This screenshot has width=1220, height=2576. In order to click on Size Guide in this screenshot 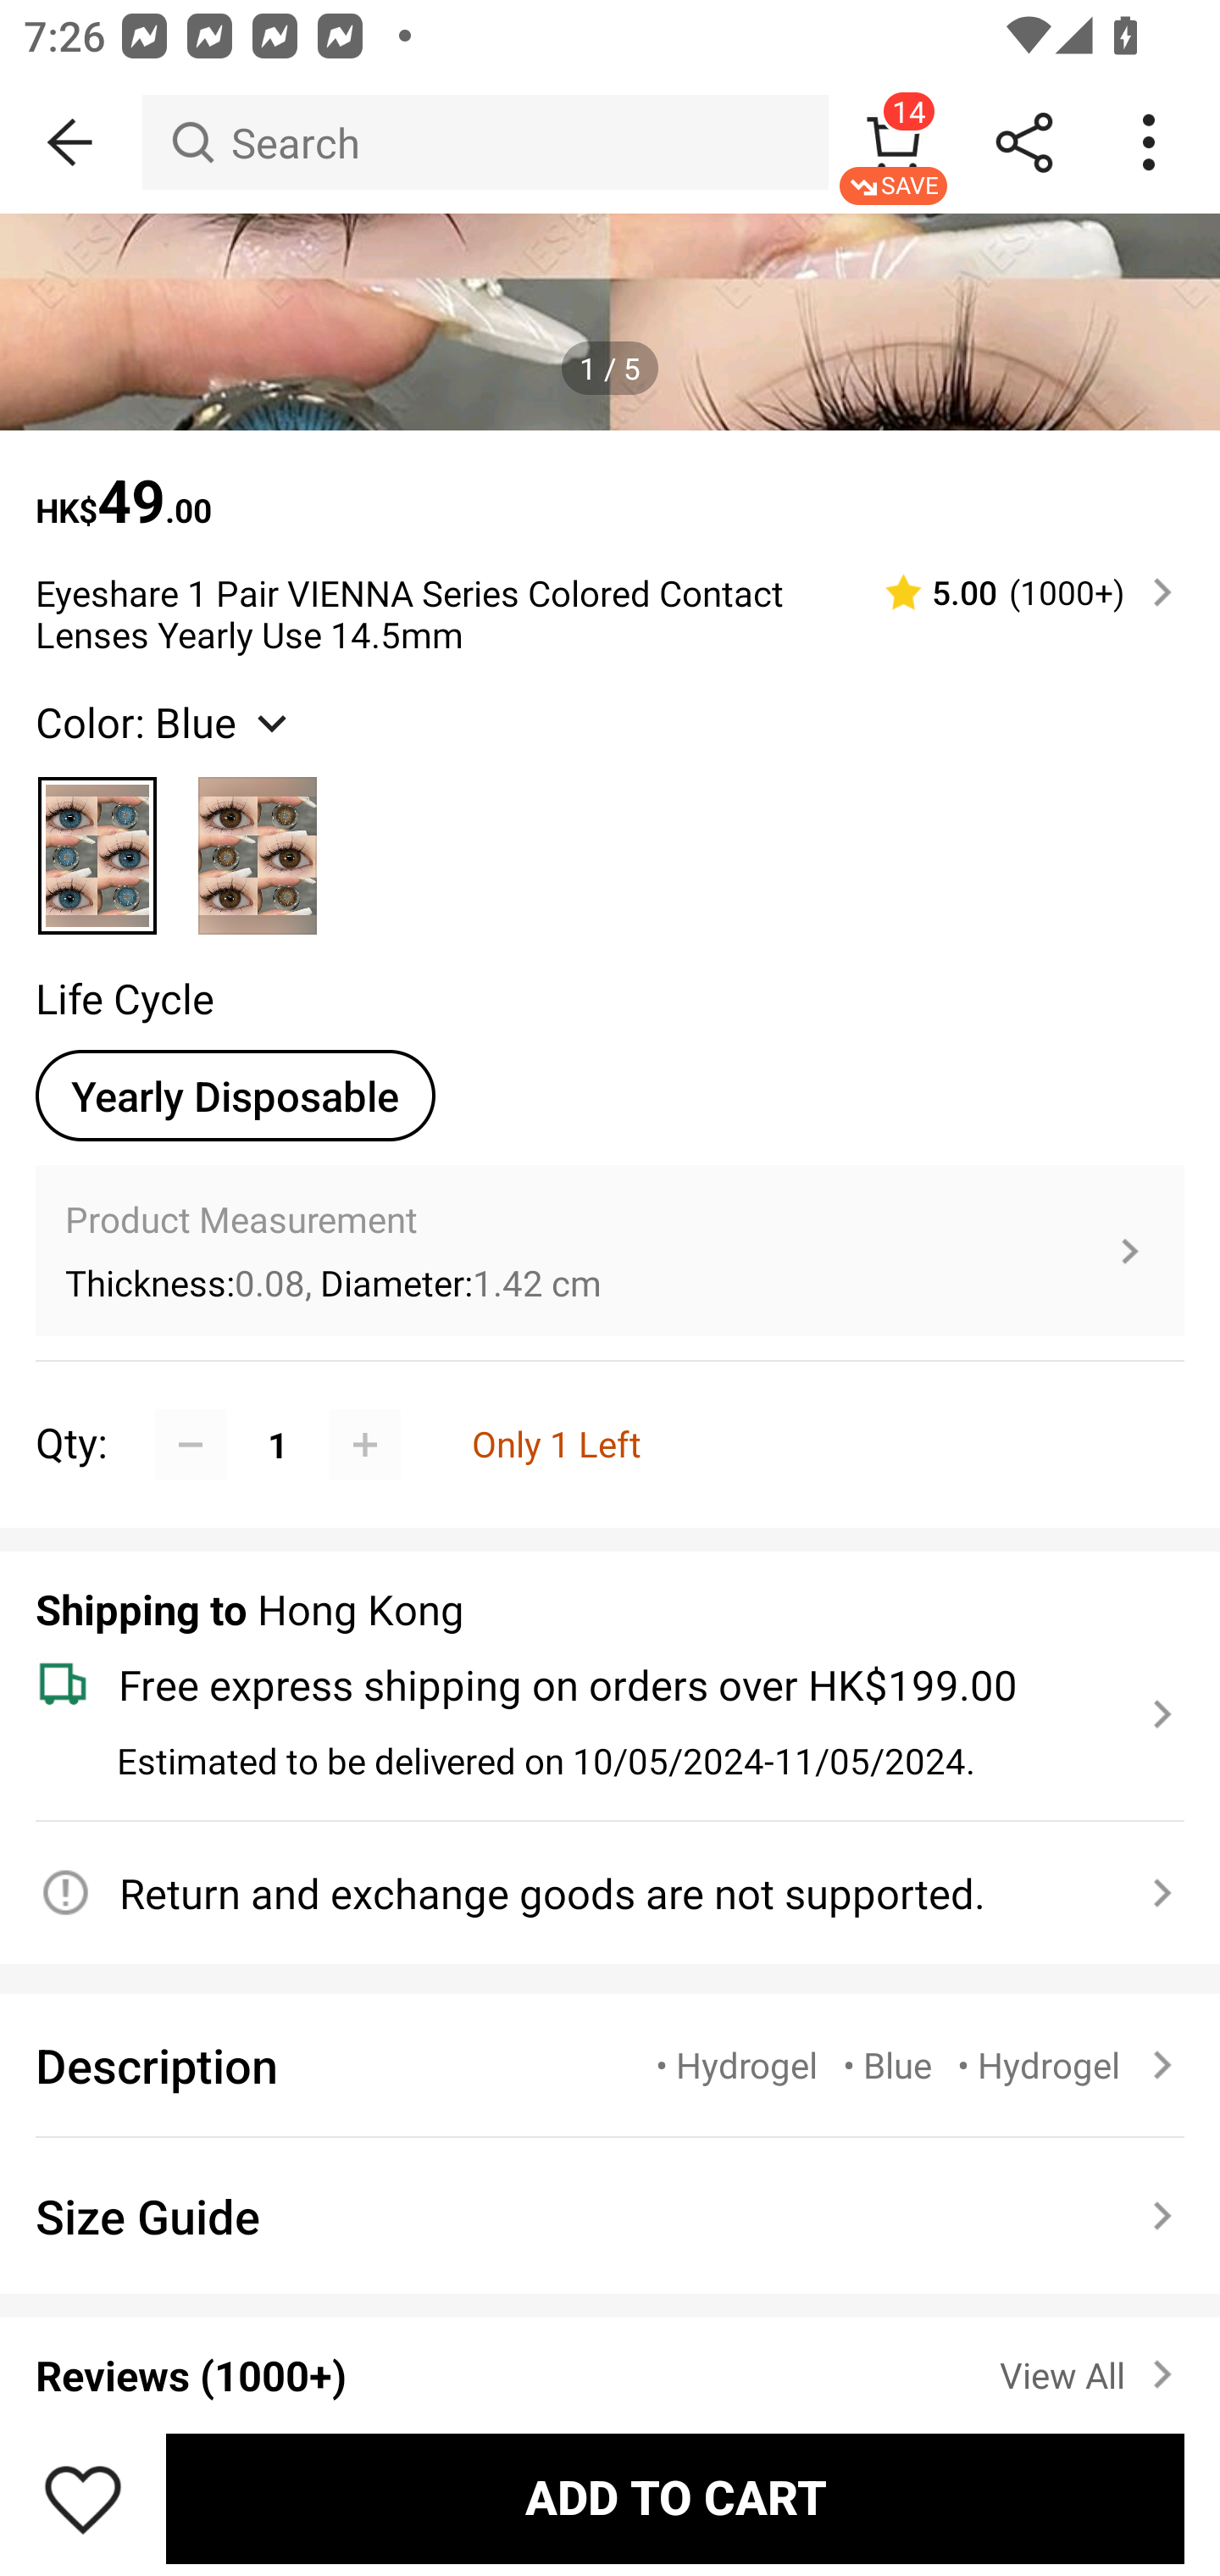, I will do `click(610, 2215)`.